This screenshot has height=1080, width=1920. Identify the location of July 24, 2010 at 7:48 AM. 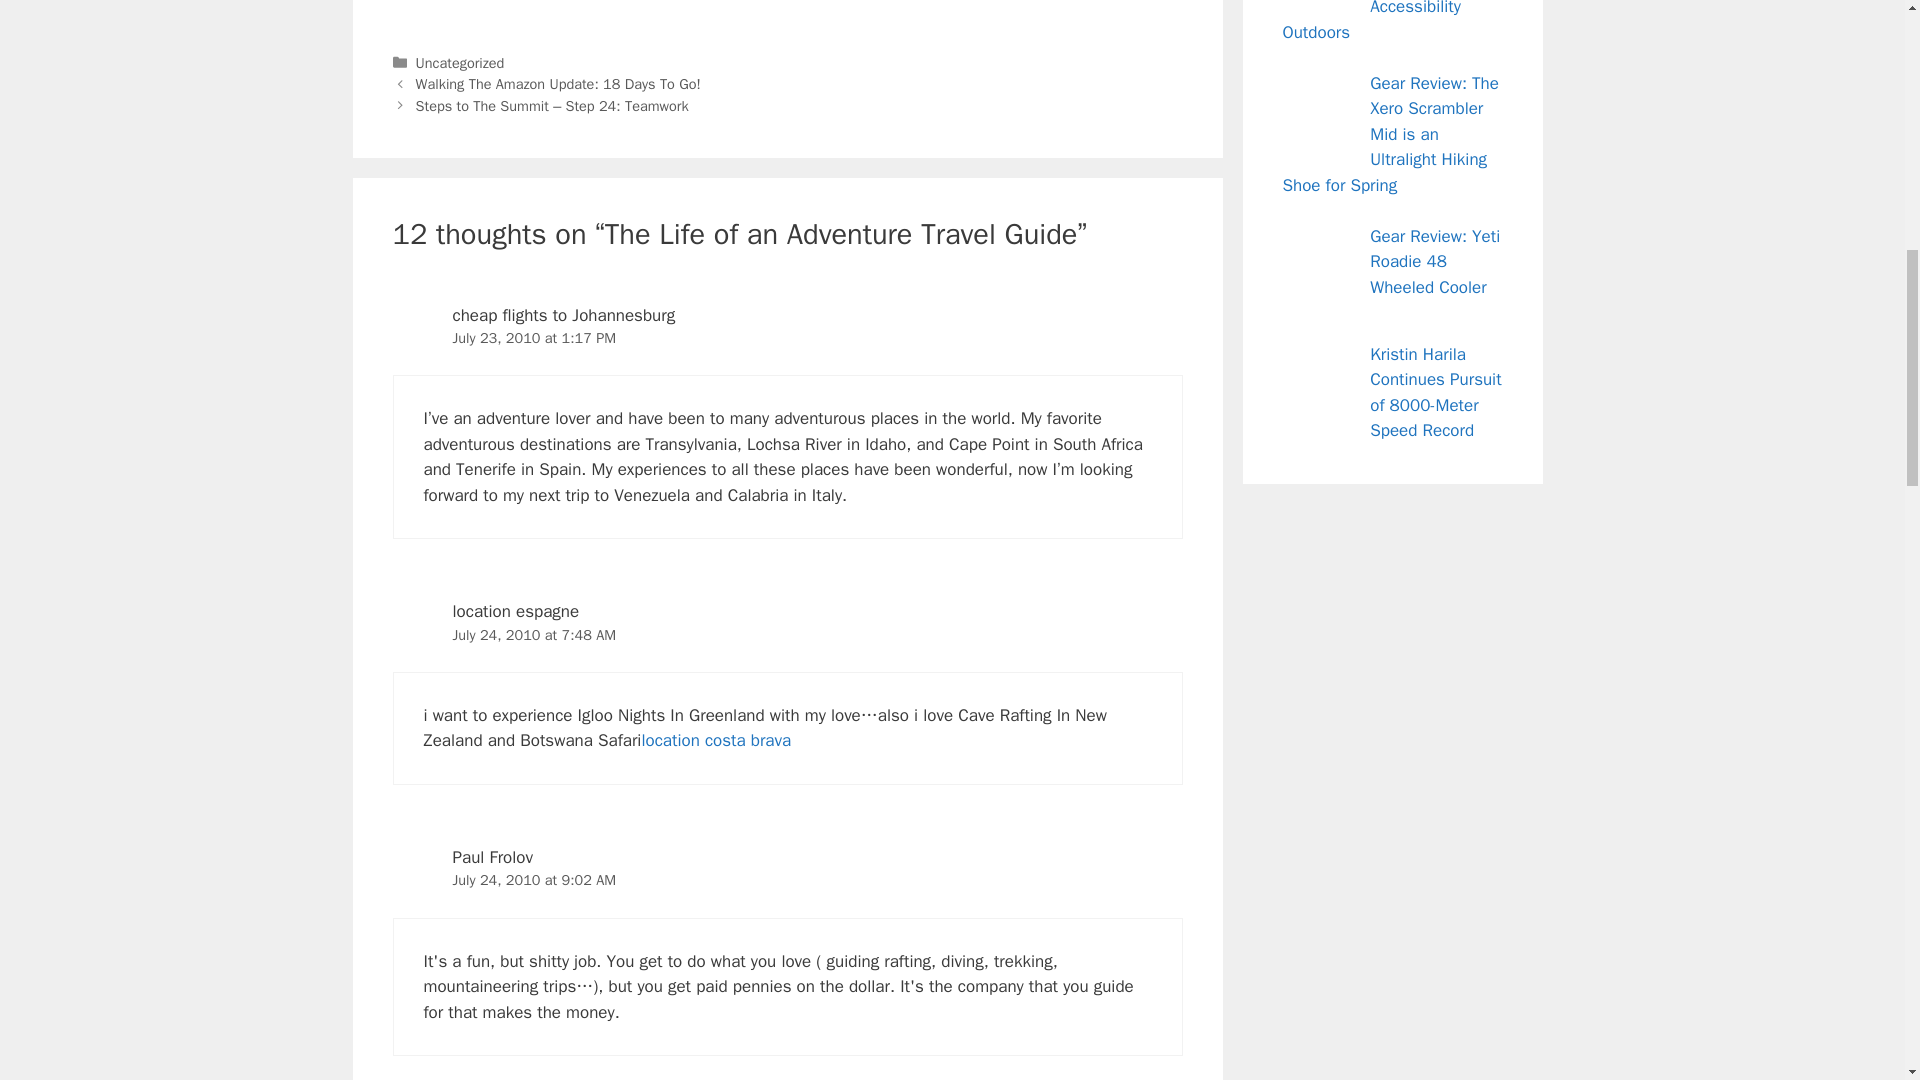
(534, 634).